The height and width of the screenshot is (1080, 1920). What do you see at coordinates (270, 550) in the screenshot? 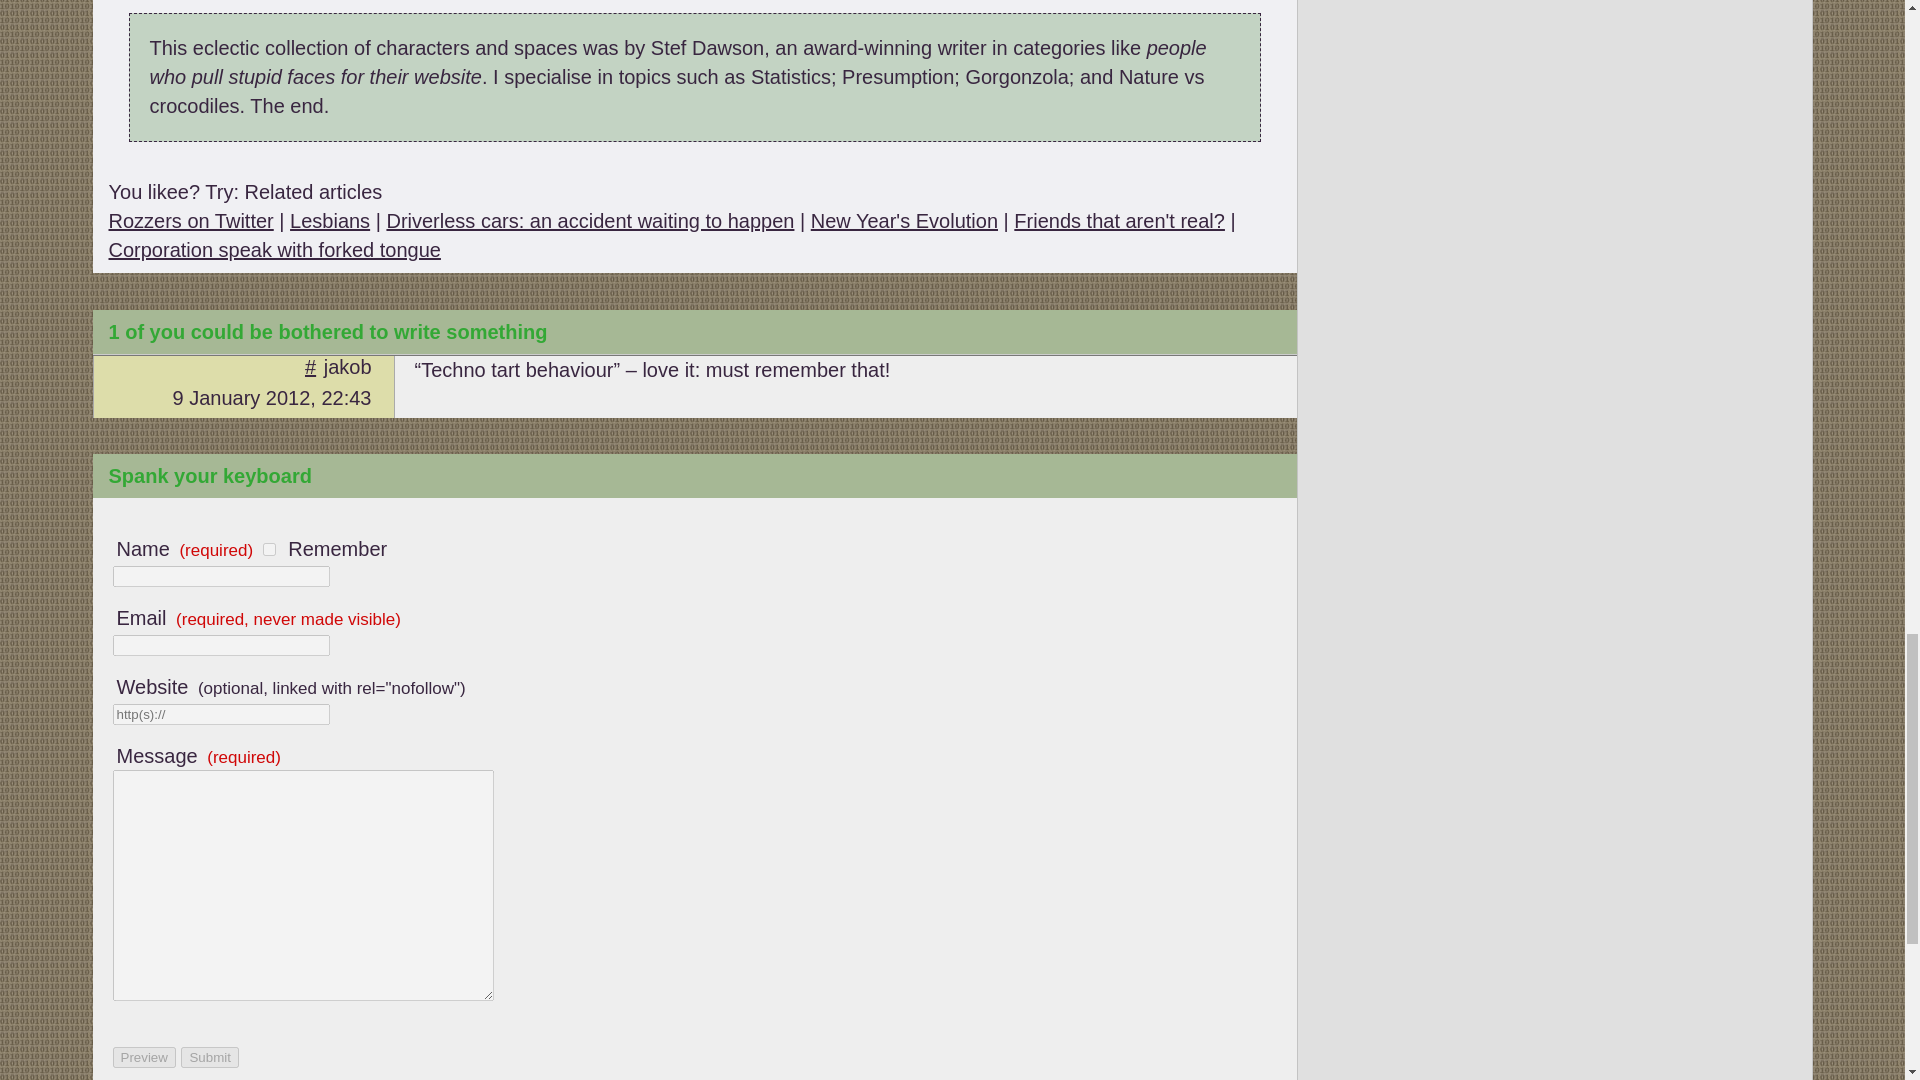
I see `1` at bounding box center [270, 550].